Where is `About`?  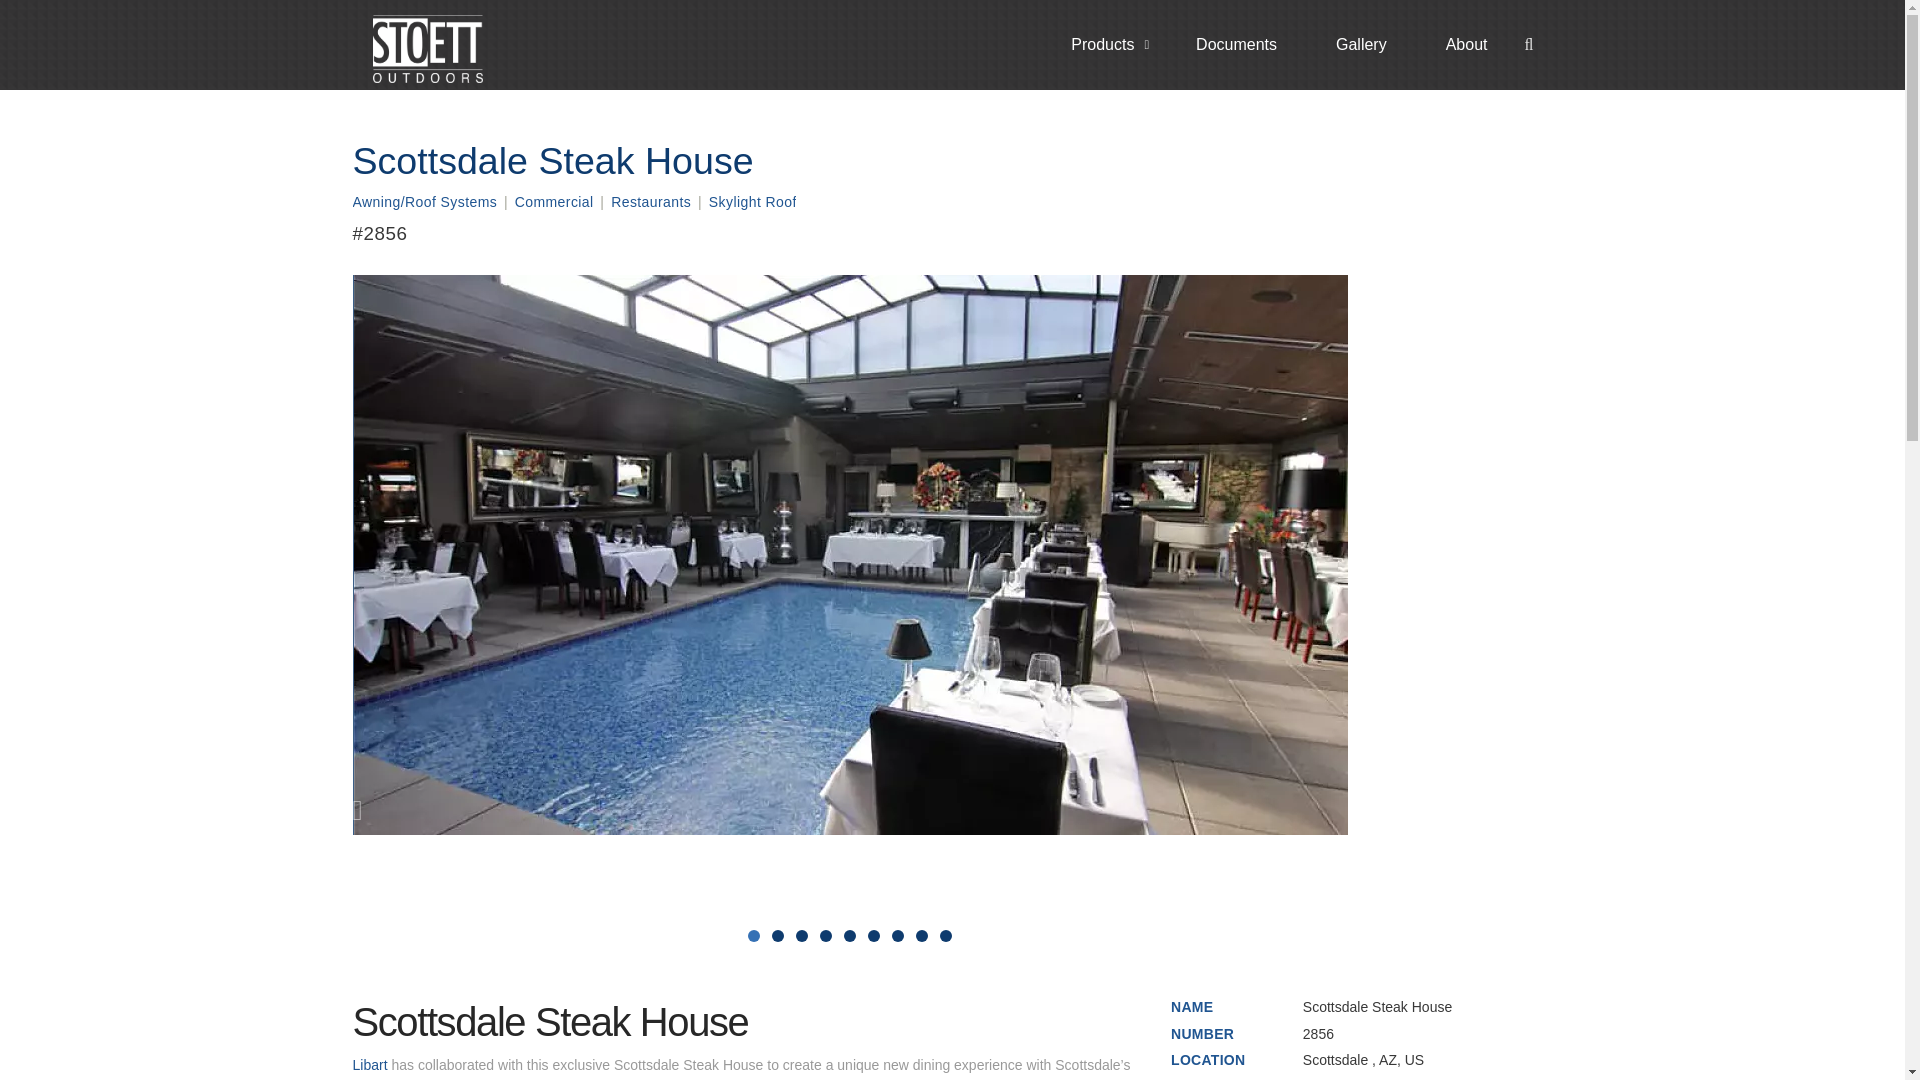
About is located at coordinates (1454, 45).